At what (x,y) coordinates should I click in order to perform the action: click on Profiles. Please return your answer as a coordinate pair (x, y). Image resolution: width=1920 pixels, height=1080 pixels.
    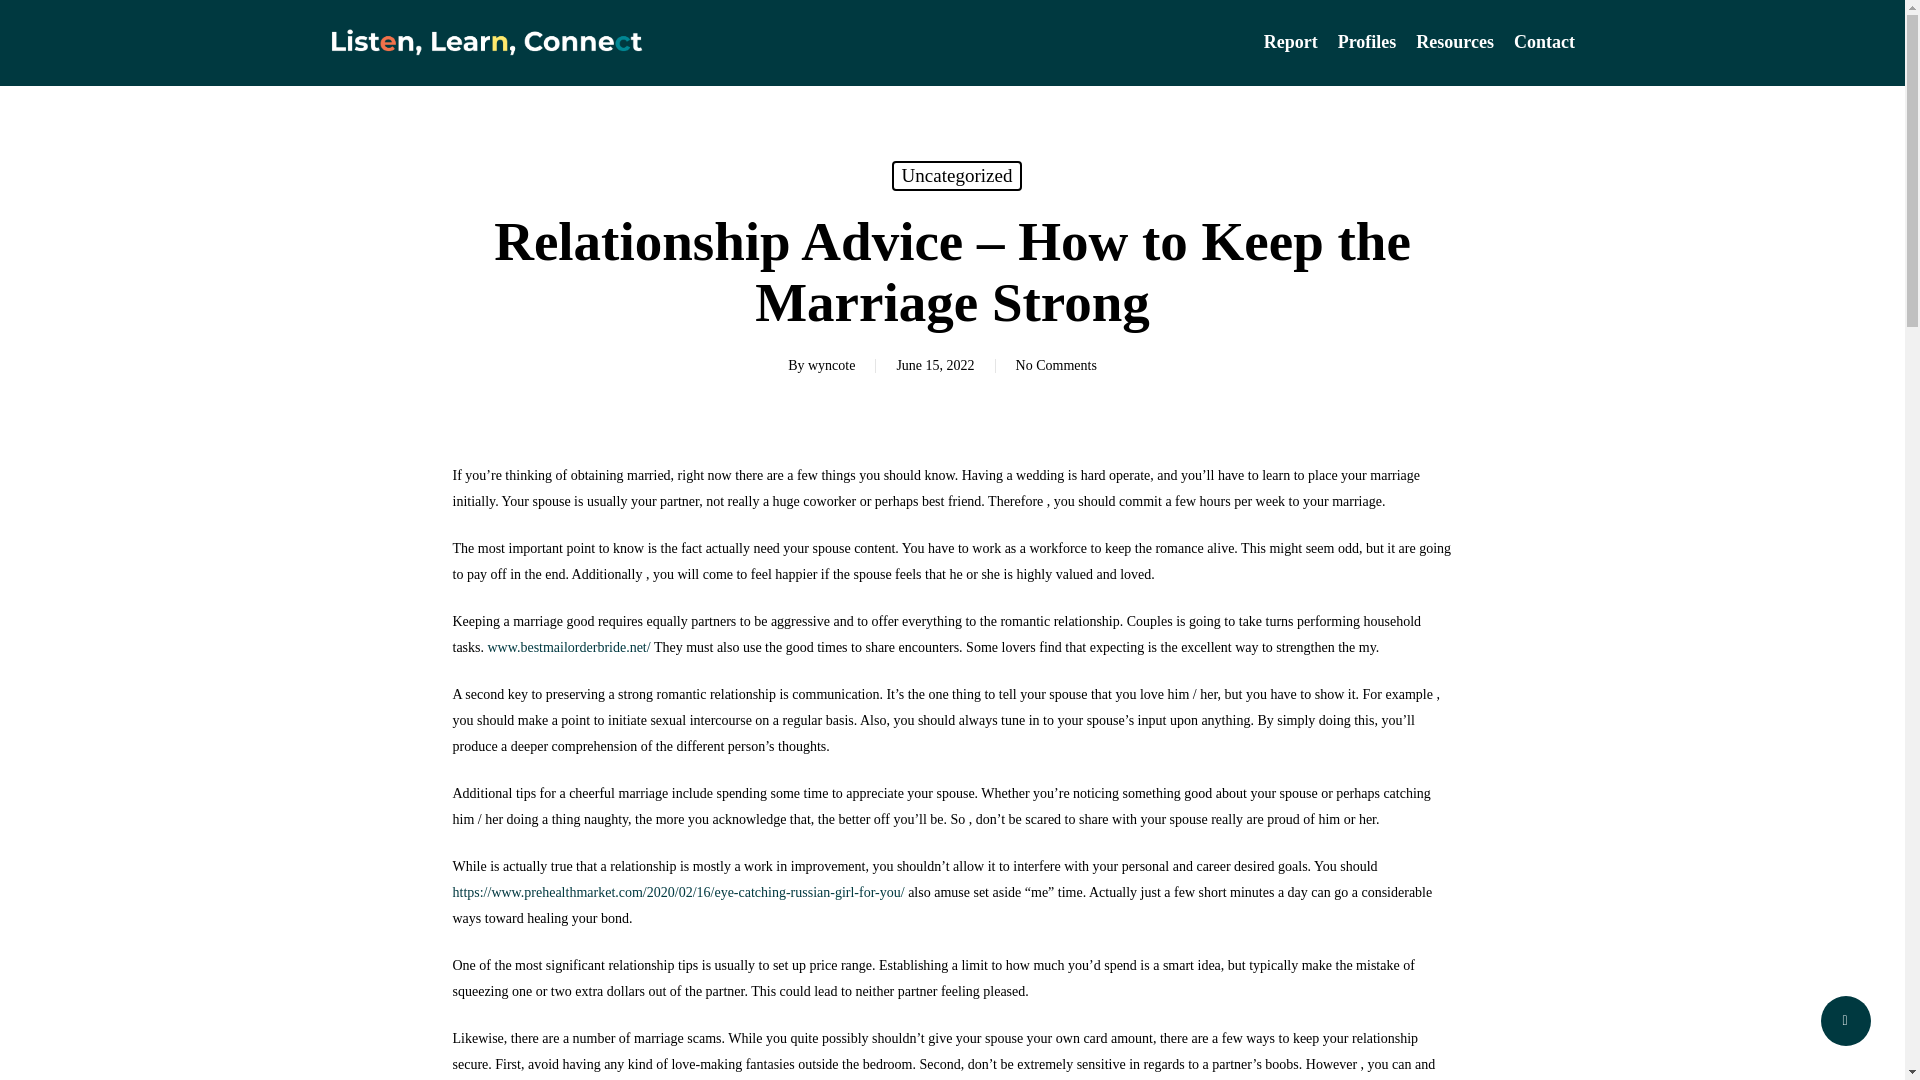
    Looking at the image, I should click on (1368, 42).